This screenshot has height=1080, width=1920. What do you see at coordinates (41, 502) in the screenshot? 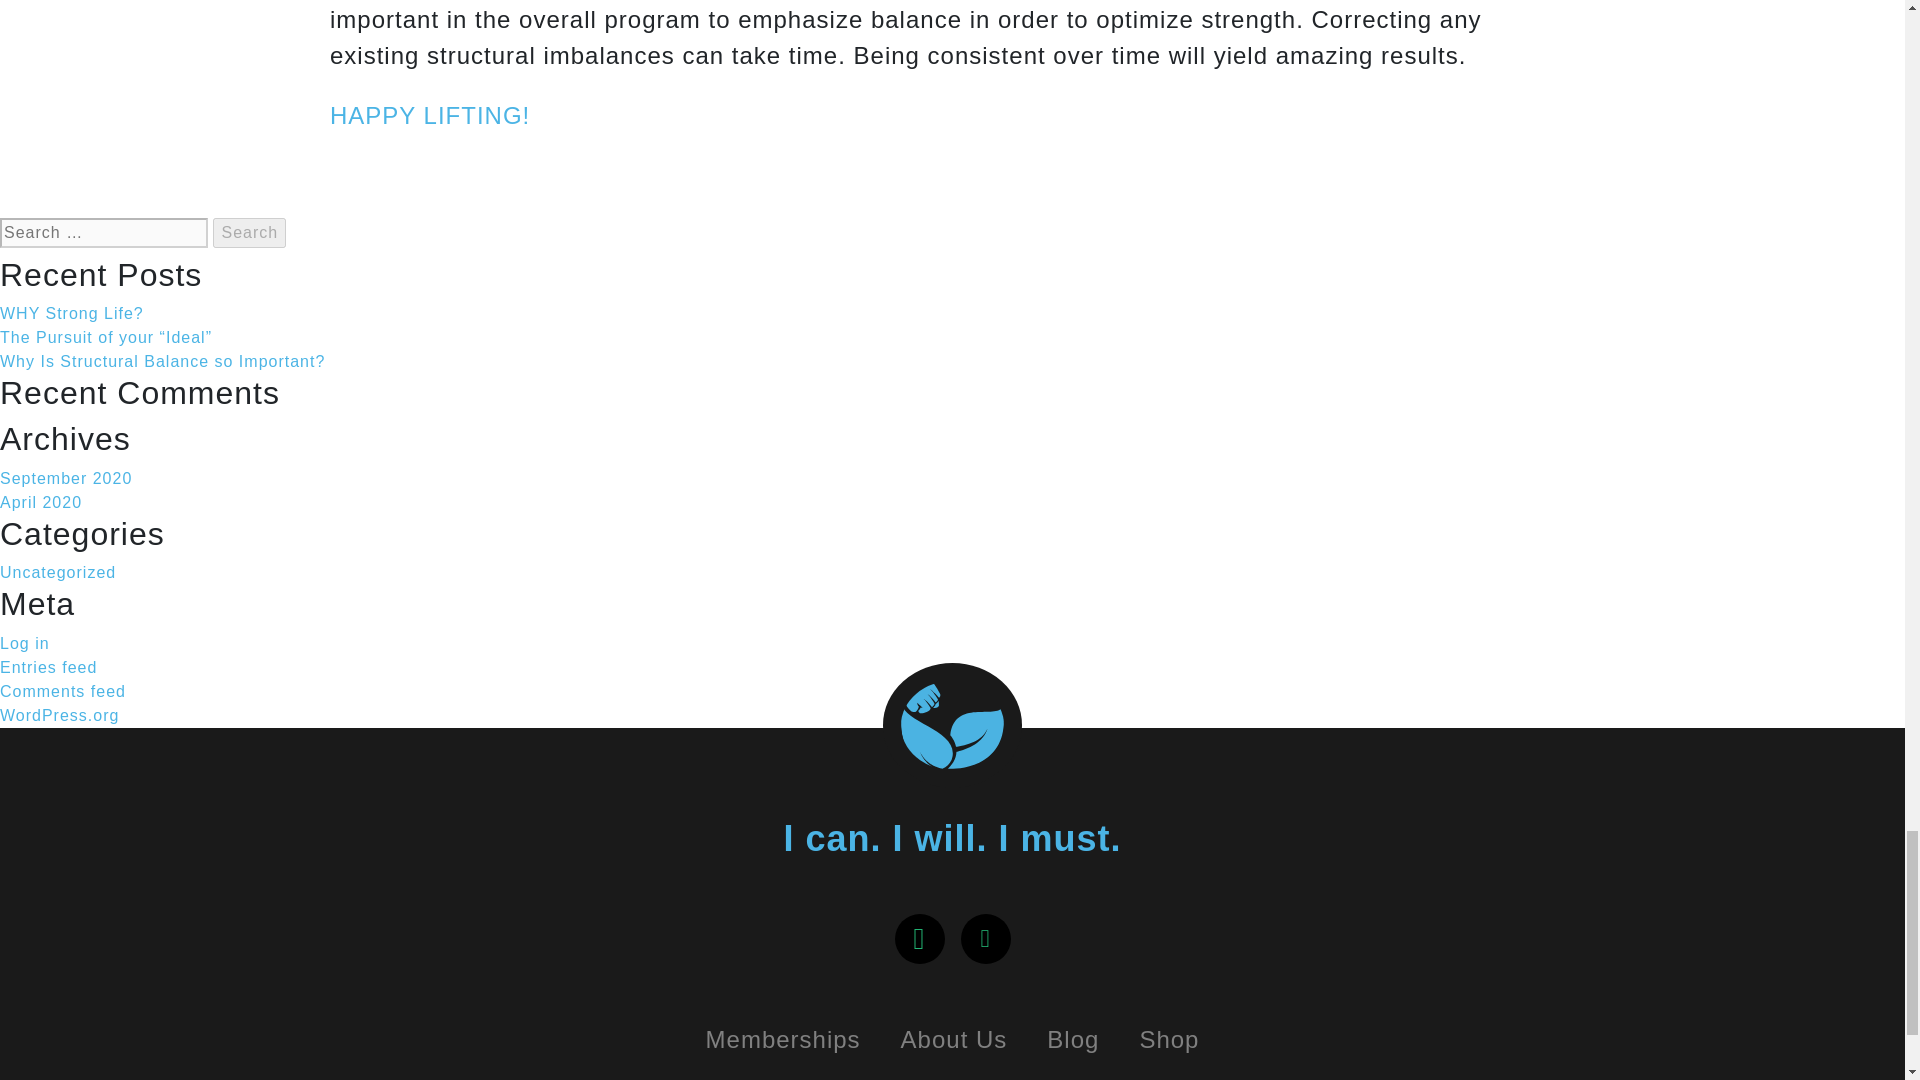
I see `April 2020` at bounding box center [41, 502].